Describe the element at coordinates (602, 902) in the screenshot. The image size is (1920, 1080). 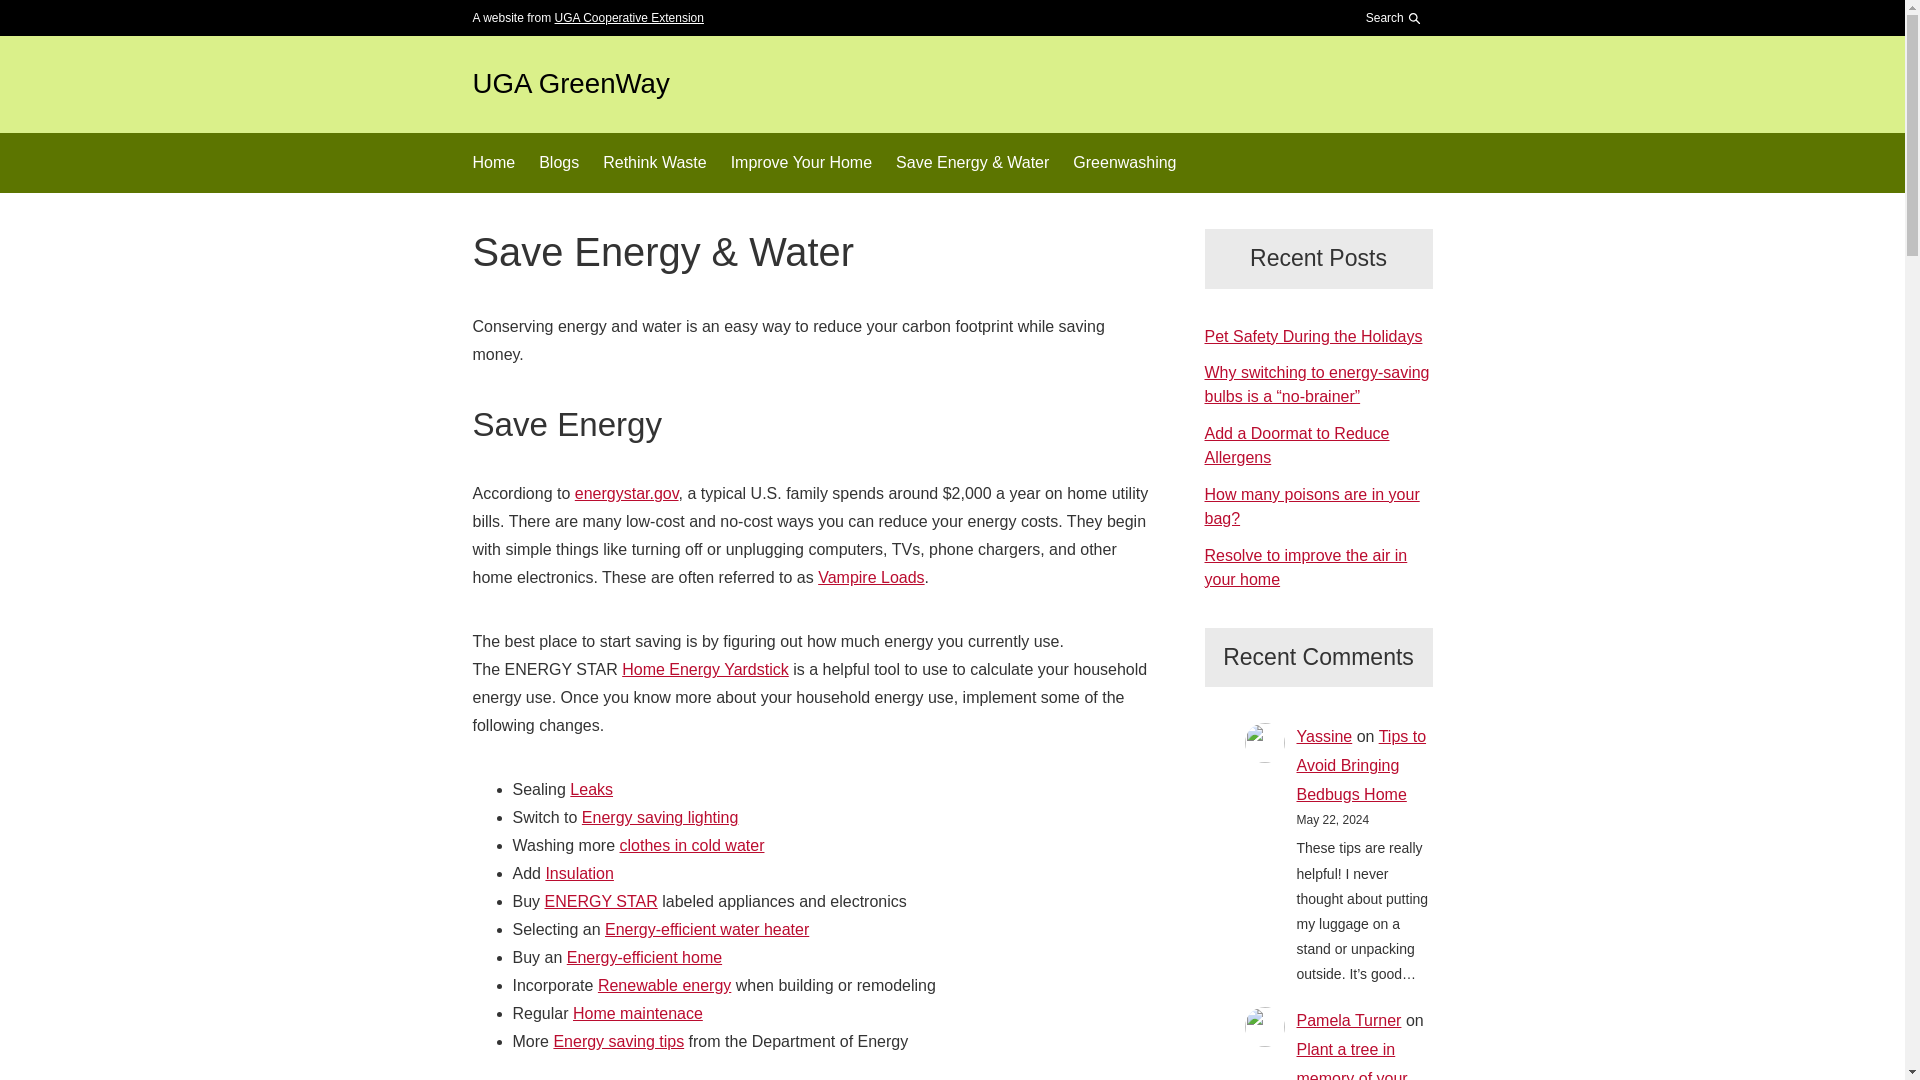
I see `ENERGY STAR` at that location.